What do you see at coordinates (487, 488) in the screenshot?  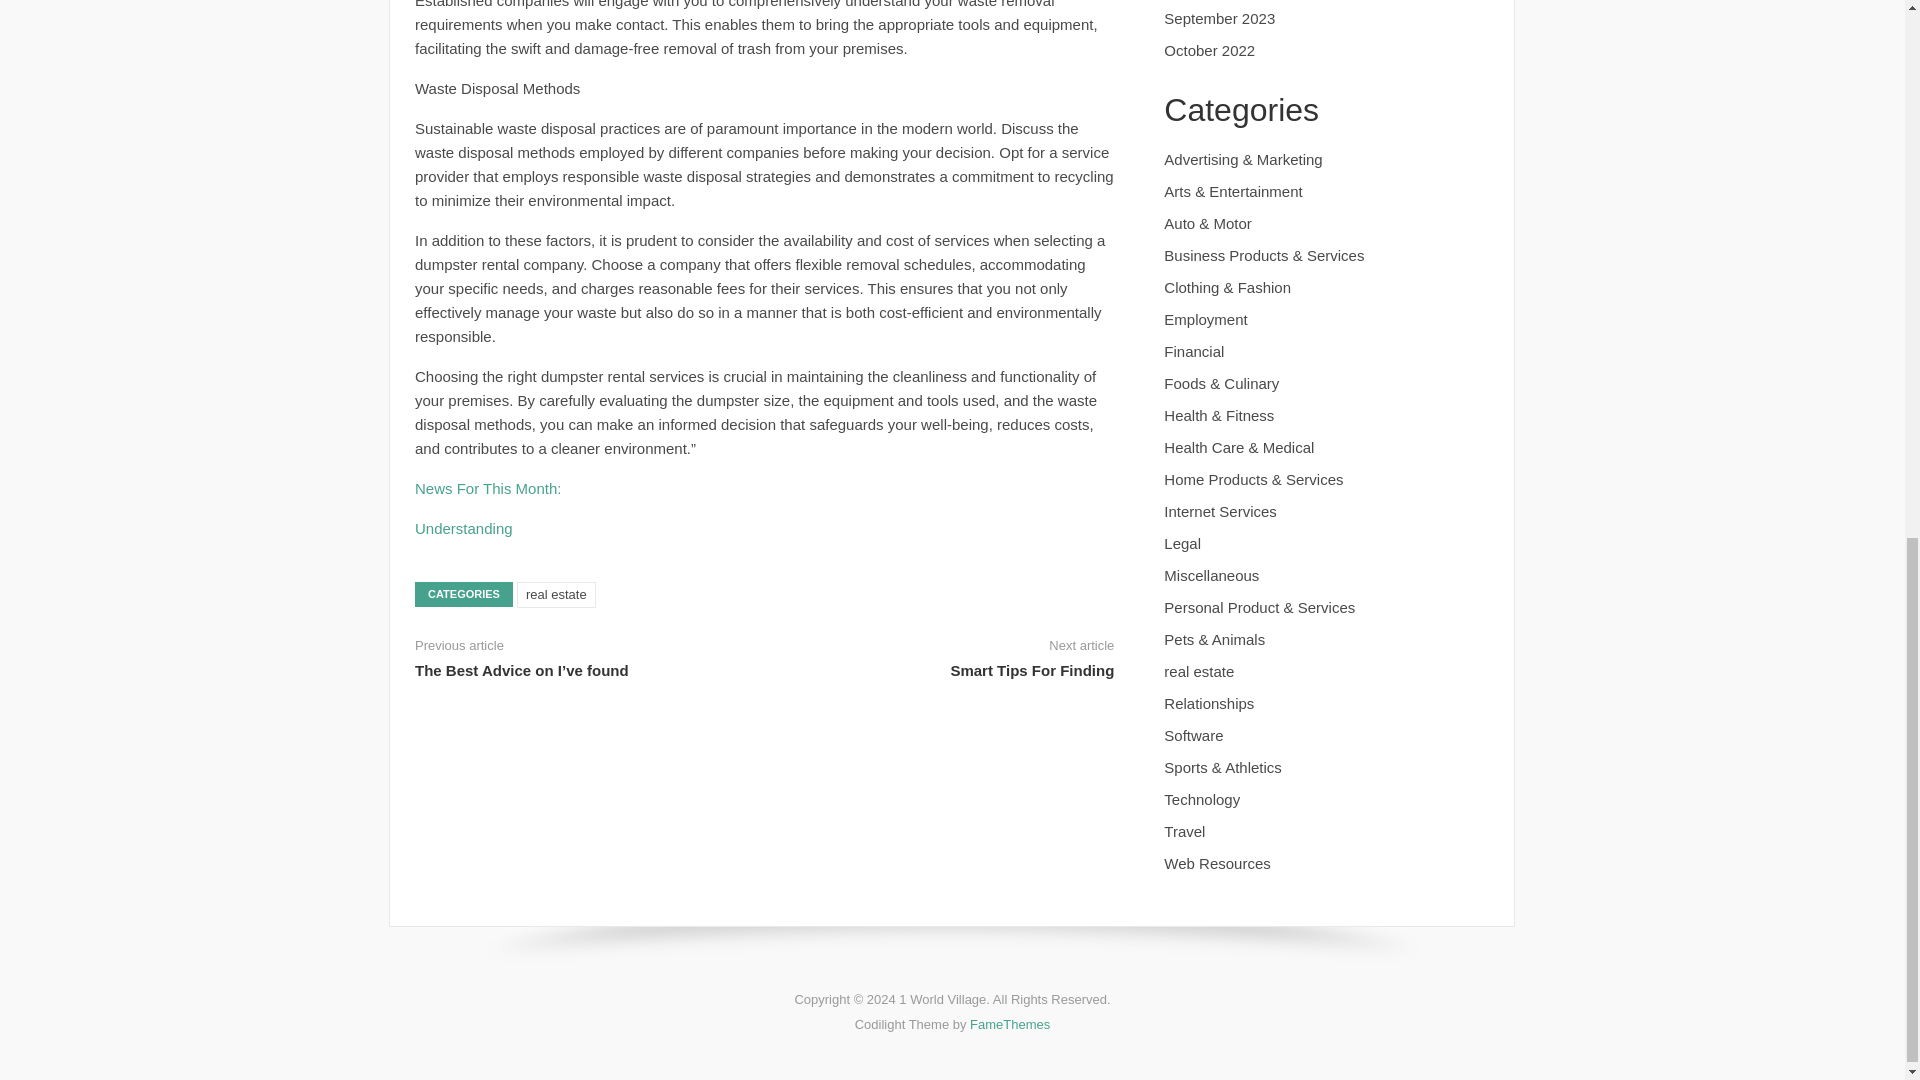 I see `News For This Month:` at bounding box center [487, 488].